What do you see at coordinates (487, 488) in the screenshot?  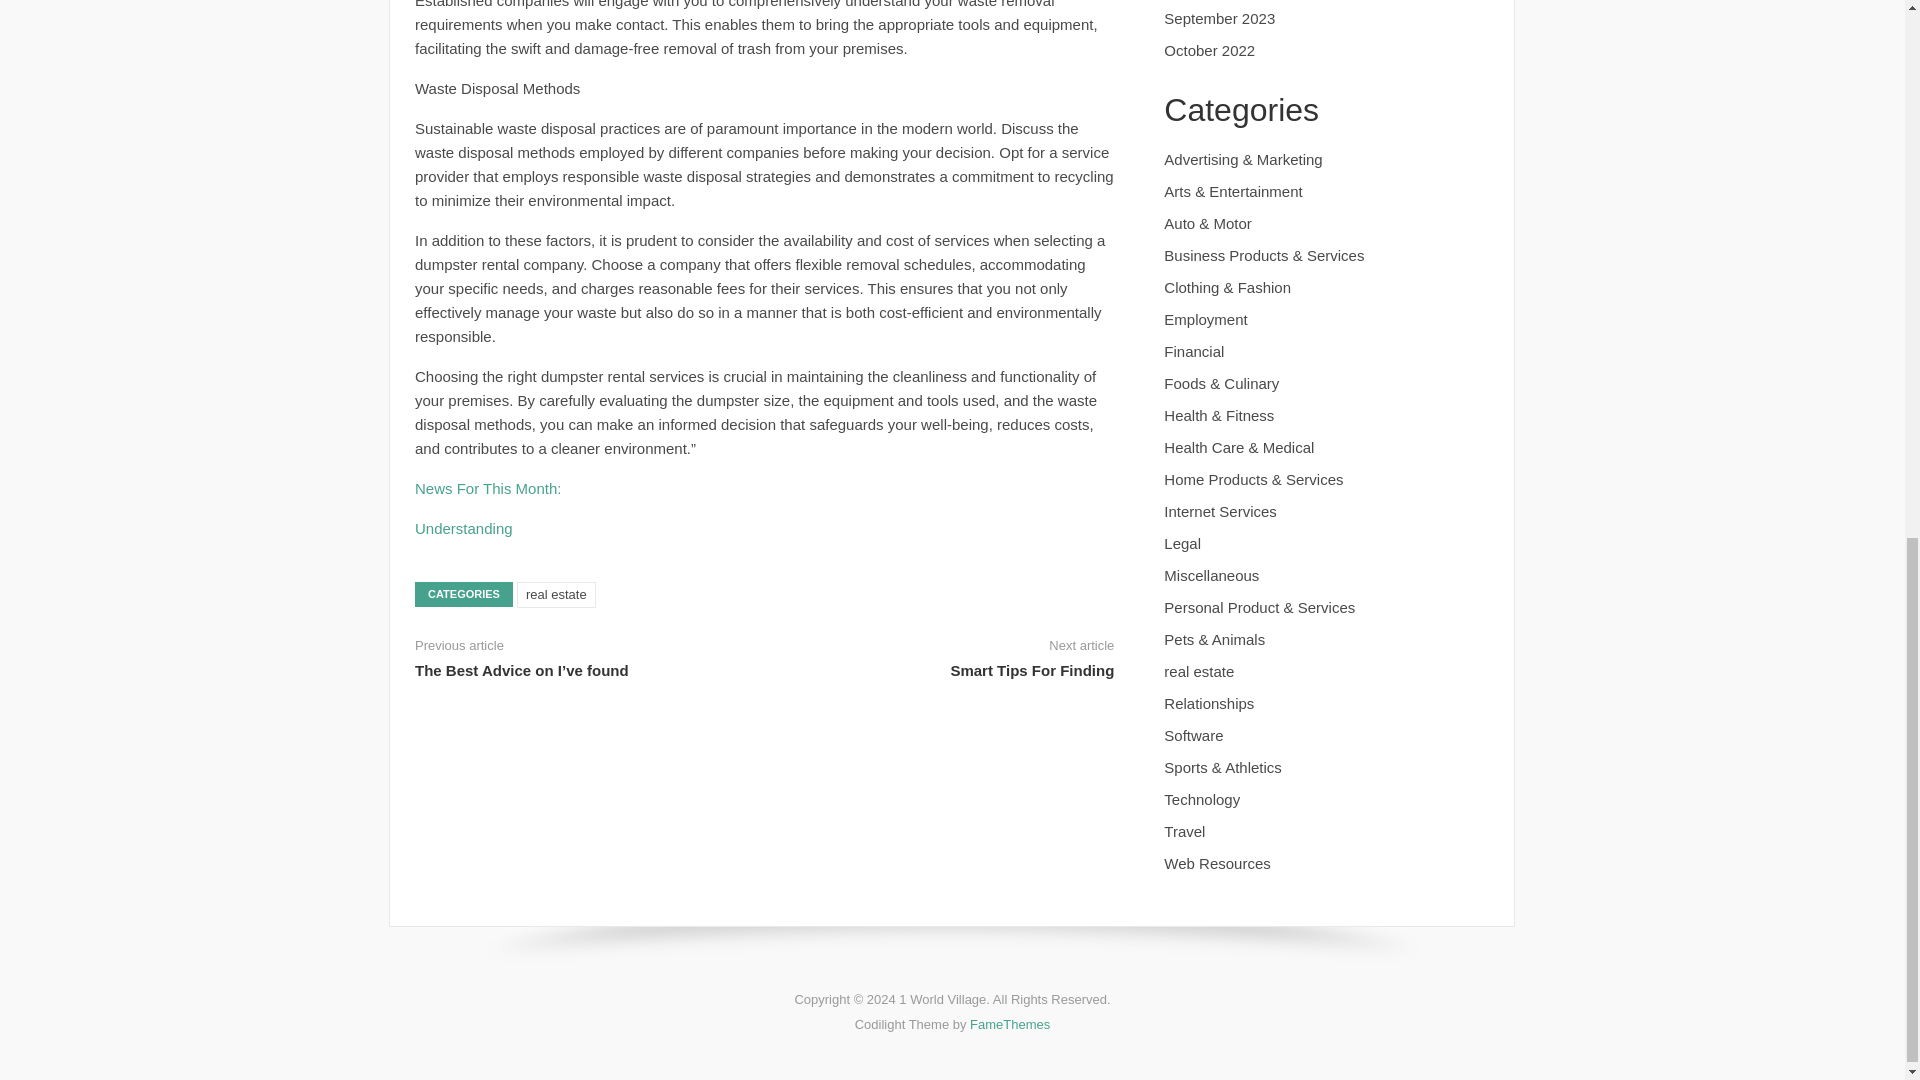 I see `News For This Month:` at bounding box center [487, 488].